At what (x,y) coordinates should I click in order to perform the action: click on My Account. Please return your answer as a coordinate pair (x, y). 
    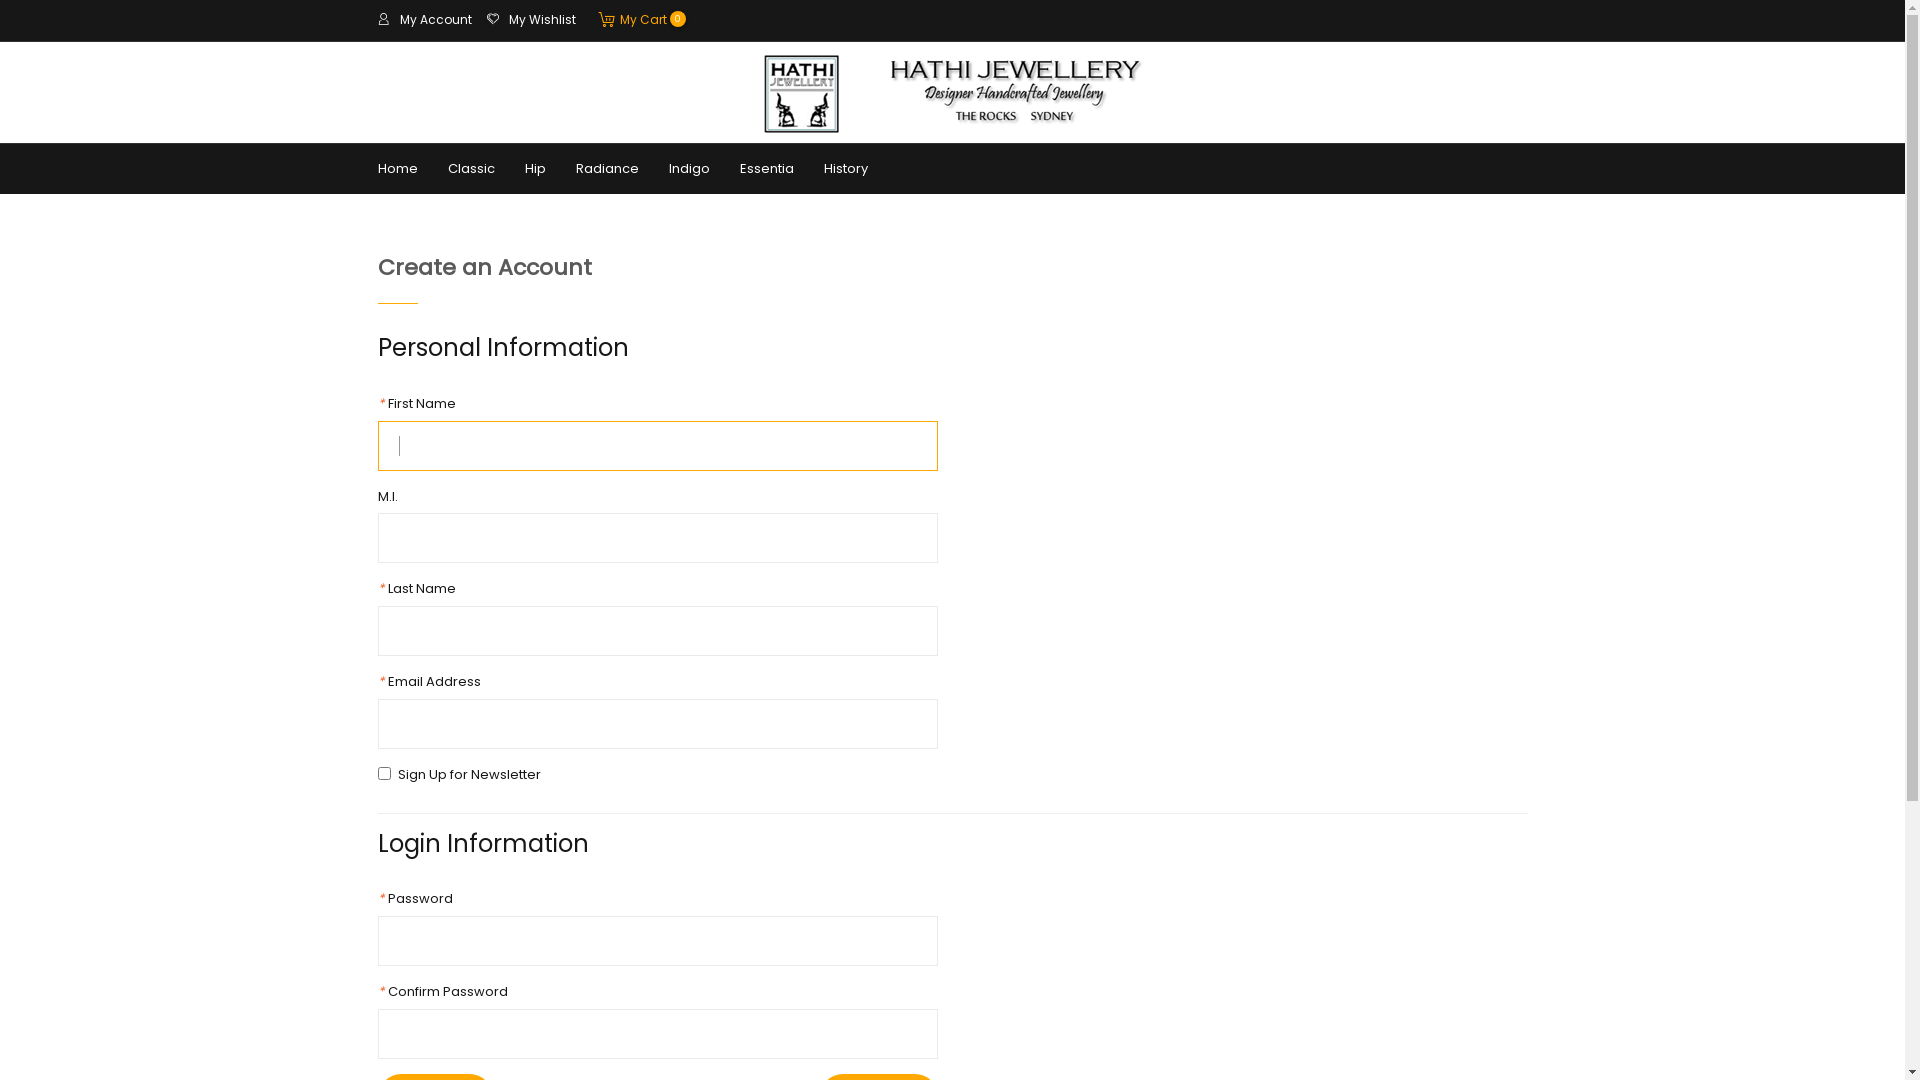
    Looking at the image, I should click on (425, 20).